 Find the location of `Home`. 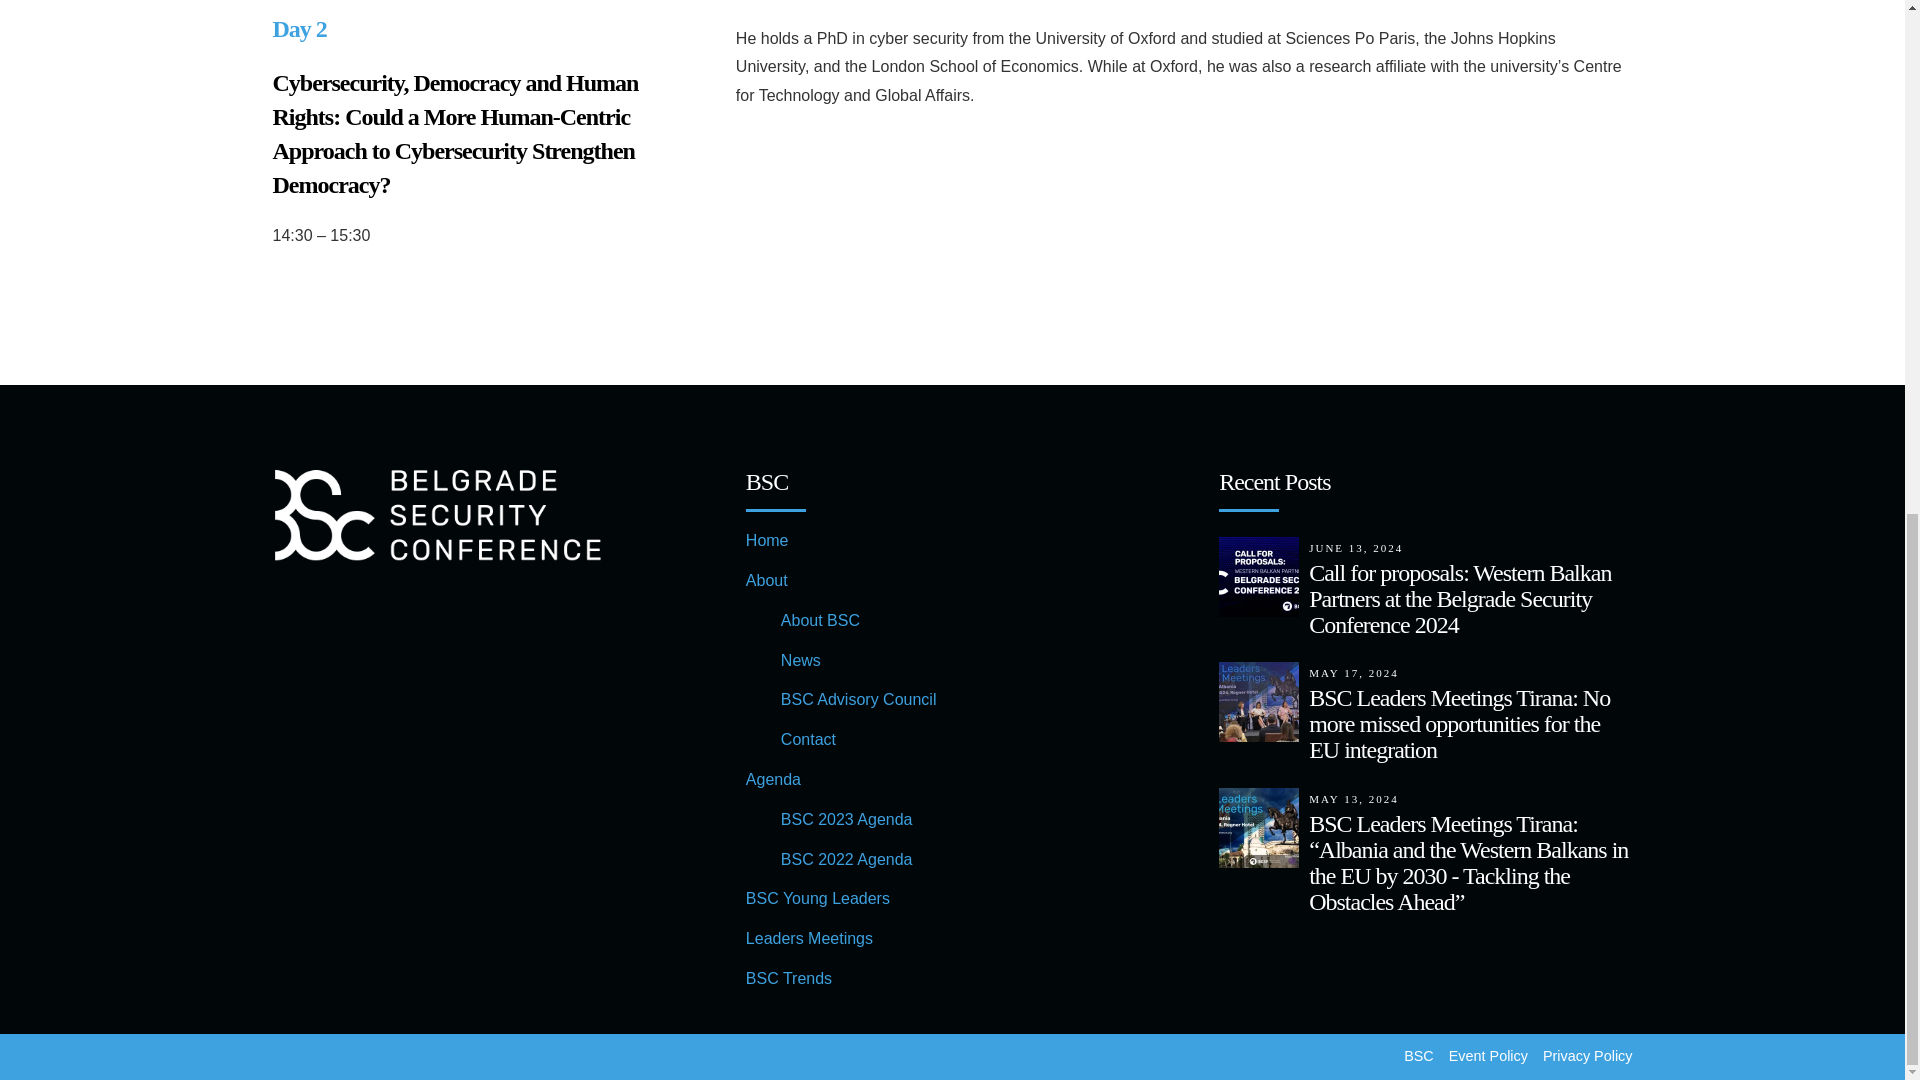

Home is located at coordinates (768, 540).